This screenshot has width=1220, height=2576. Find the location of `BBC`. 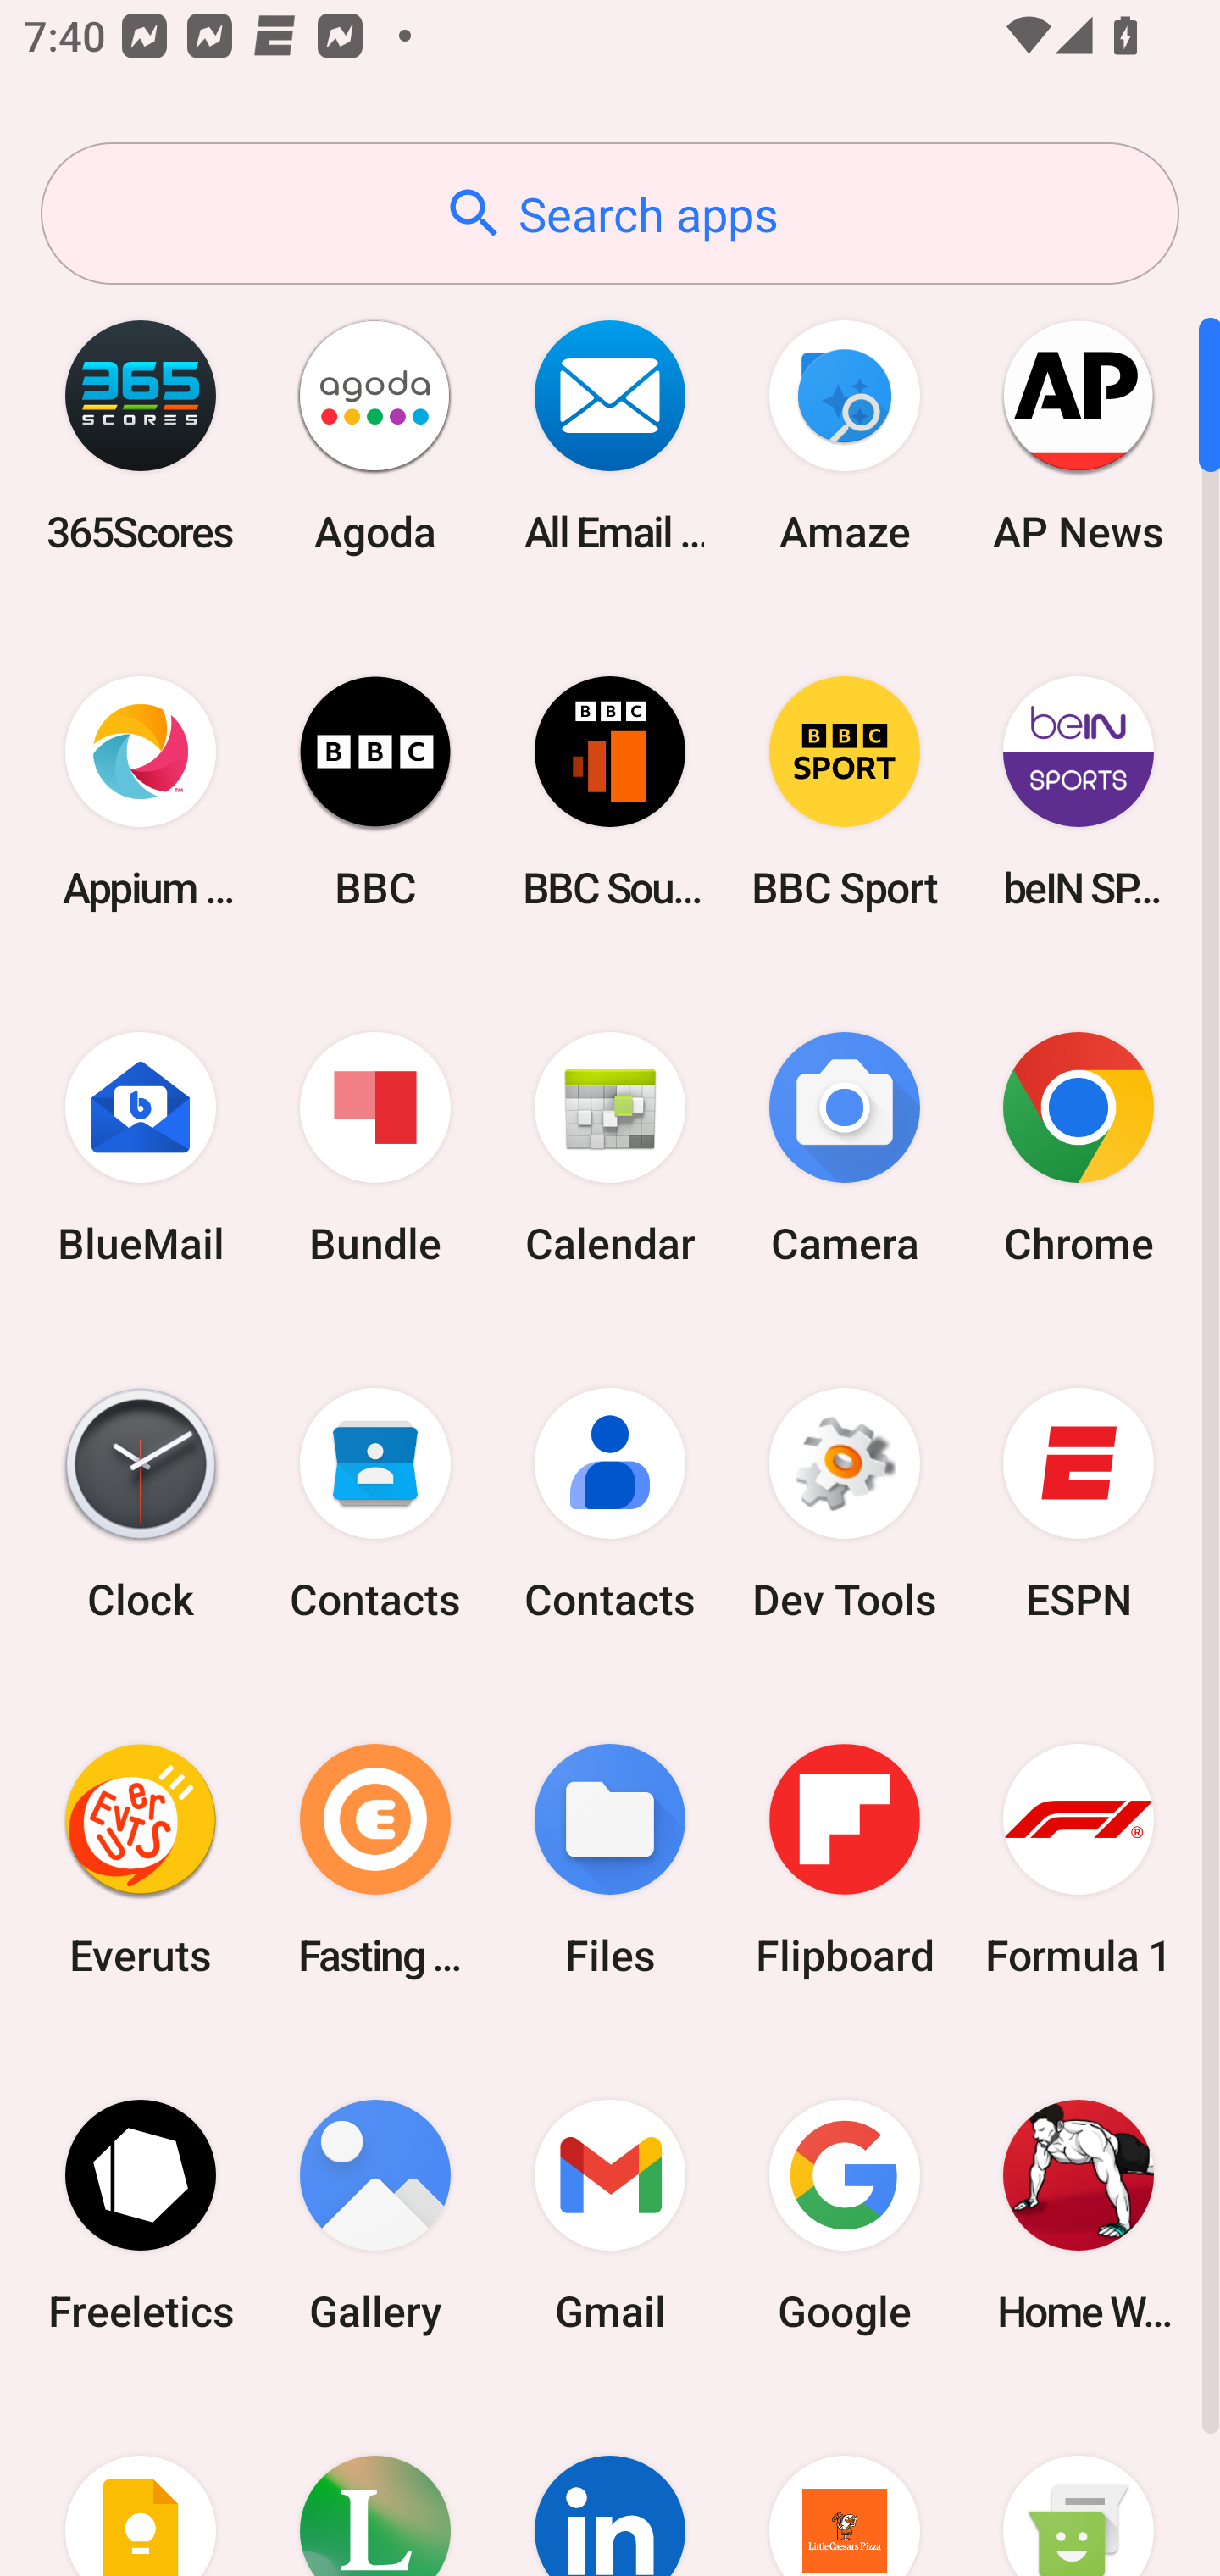

BBC is located at coordinates (375, 791).